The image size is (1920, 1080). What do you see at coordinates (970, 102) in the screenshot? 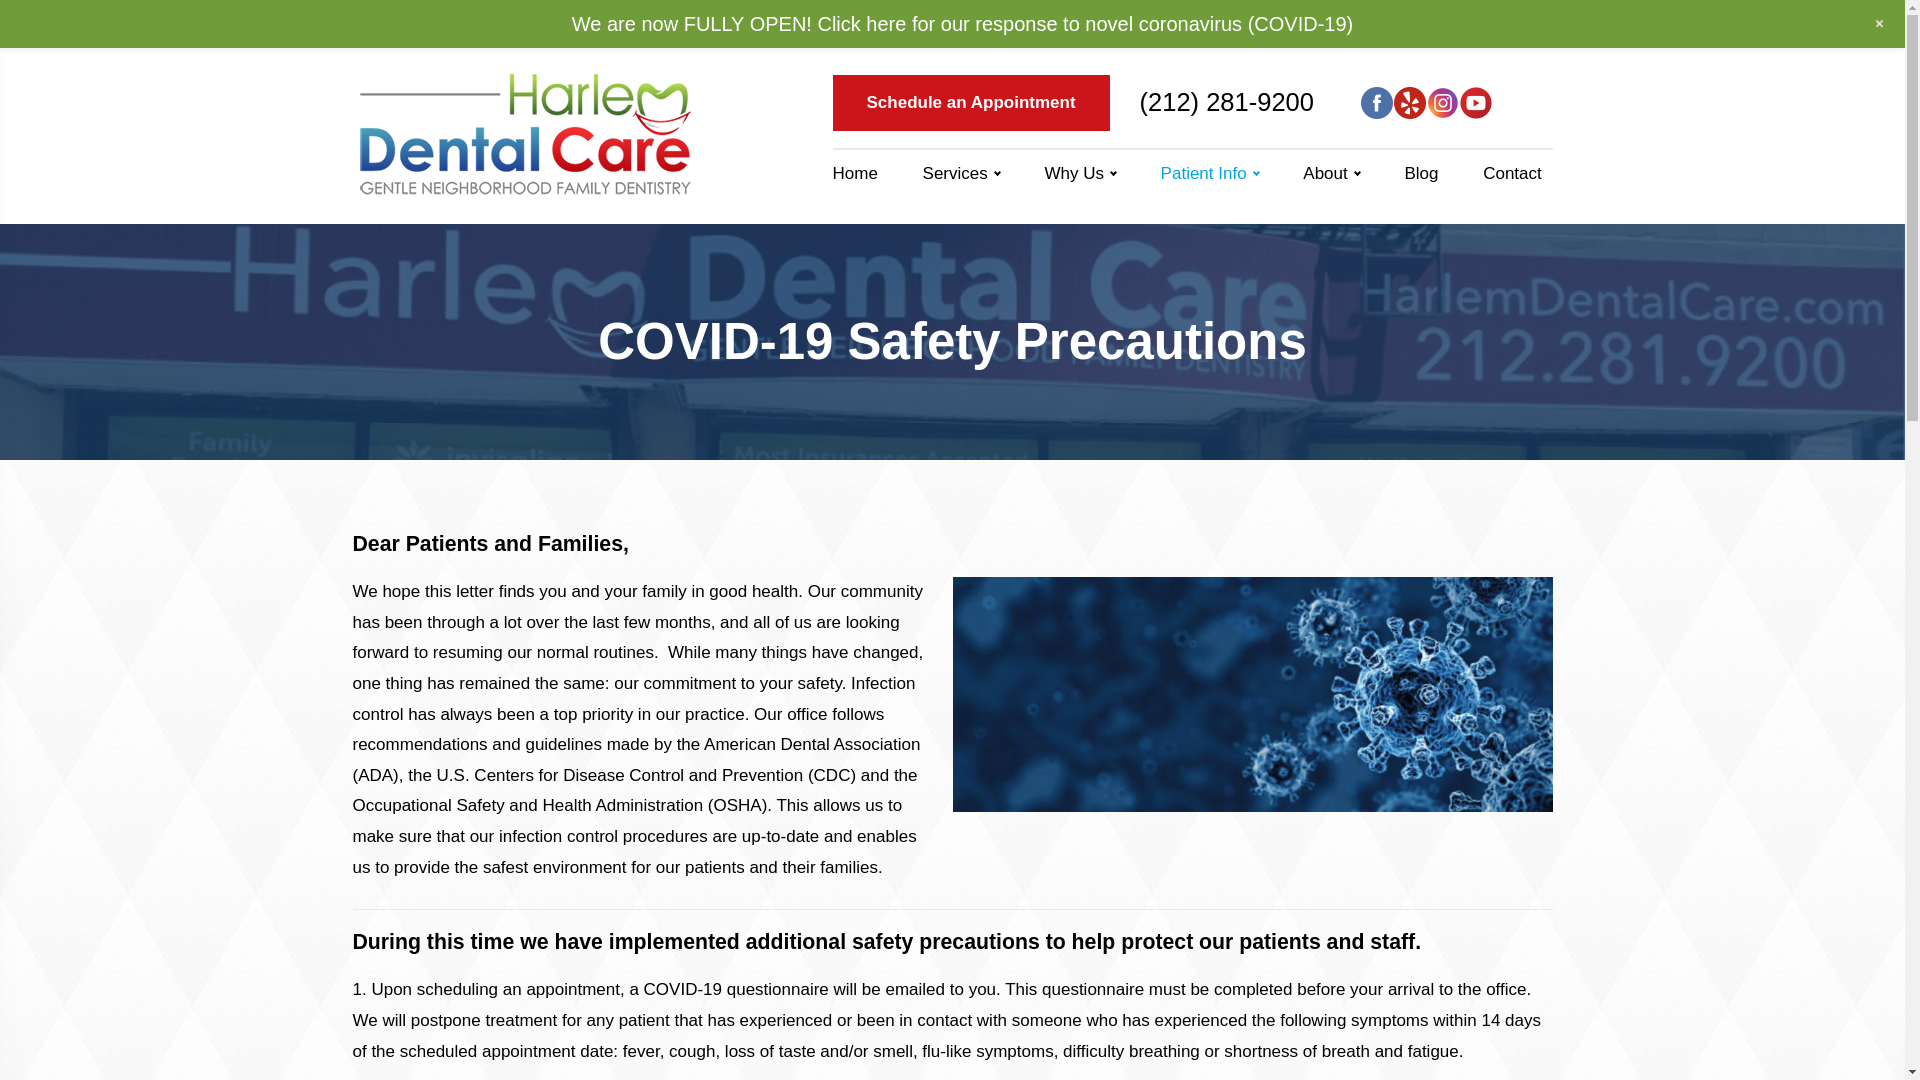
I see `Schedule an Appointment` at bounding box center [970, 102].